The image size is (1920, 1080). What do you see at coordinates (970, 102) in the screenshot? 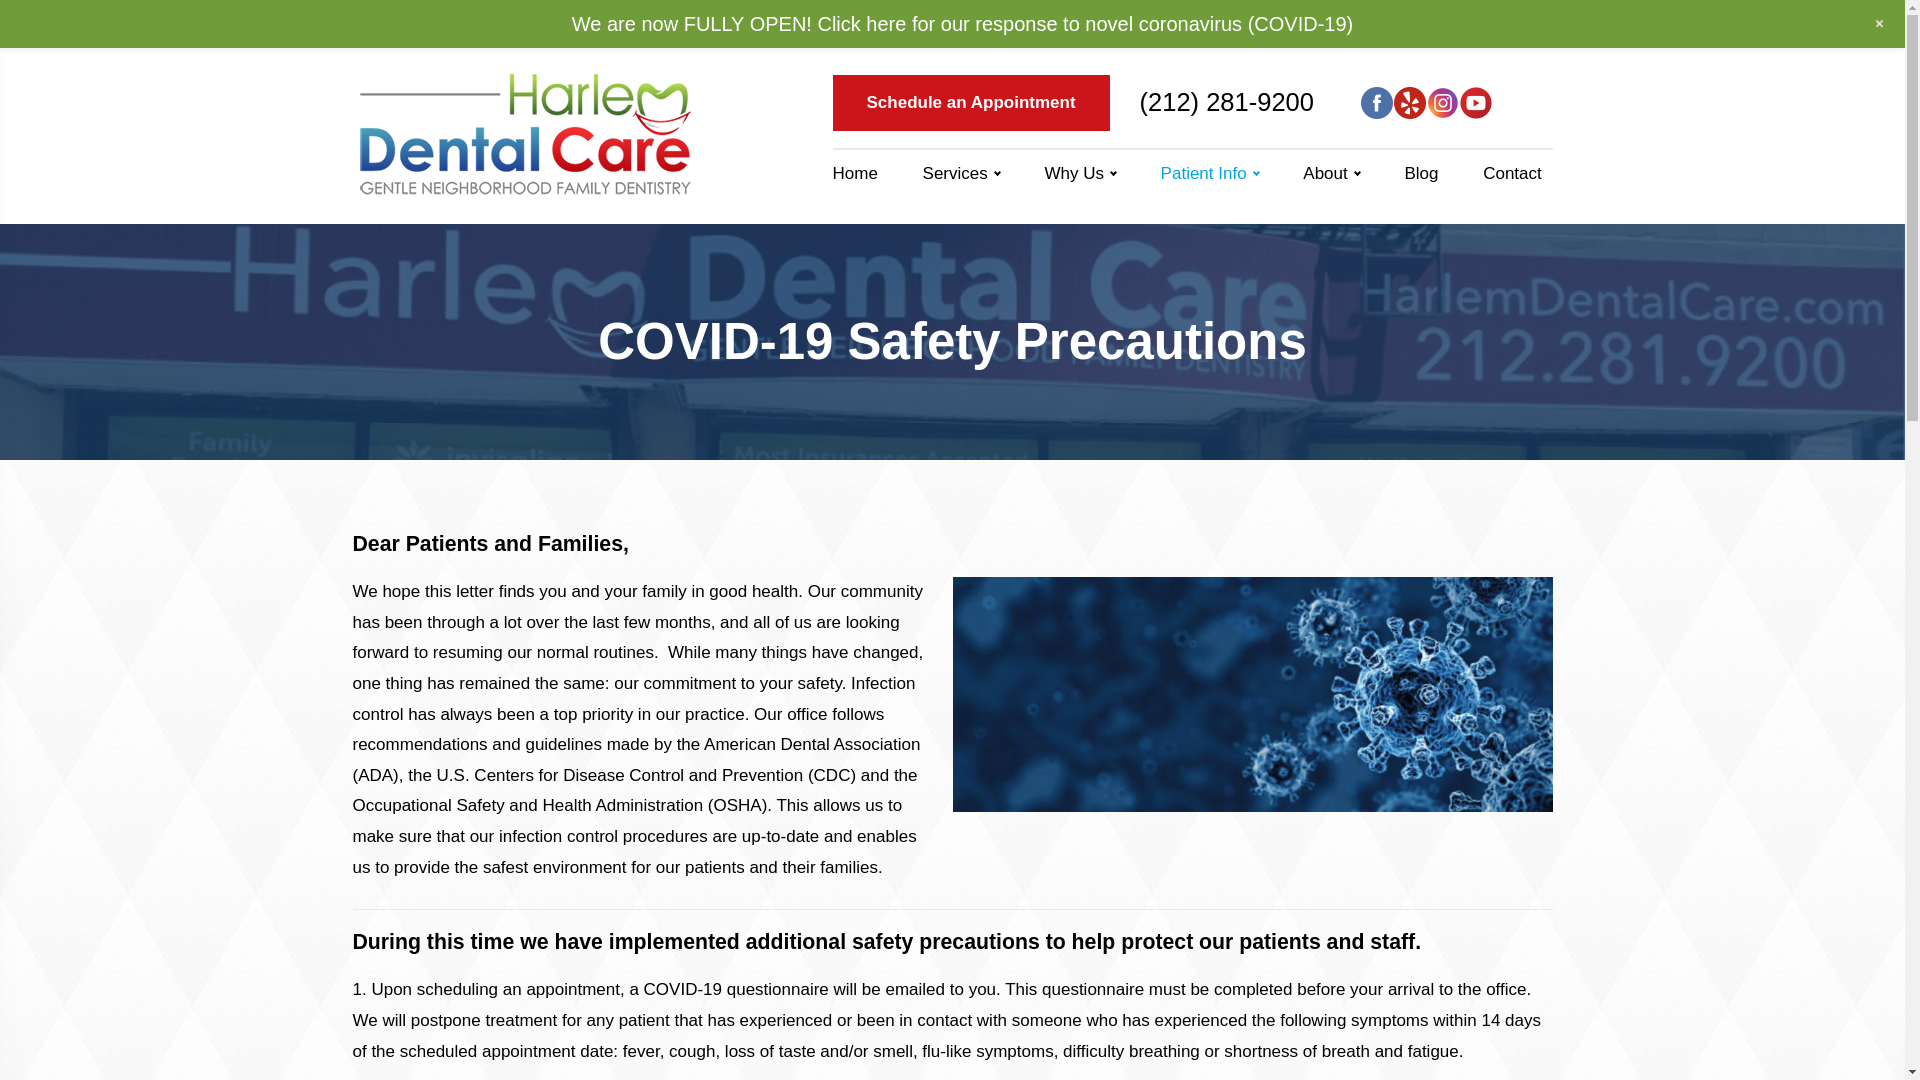
I see `Schedule an Appointment` at bounding box center [970, 102].